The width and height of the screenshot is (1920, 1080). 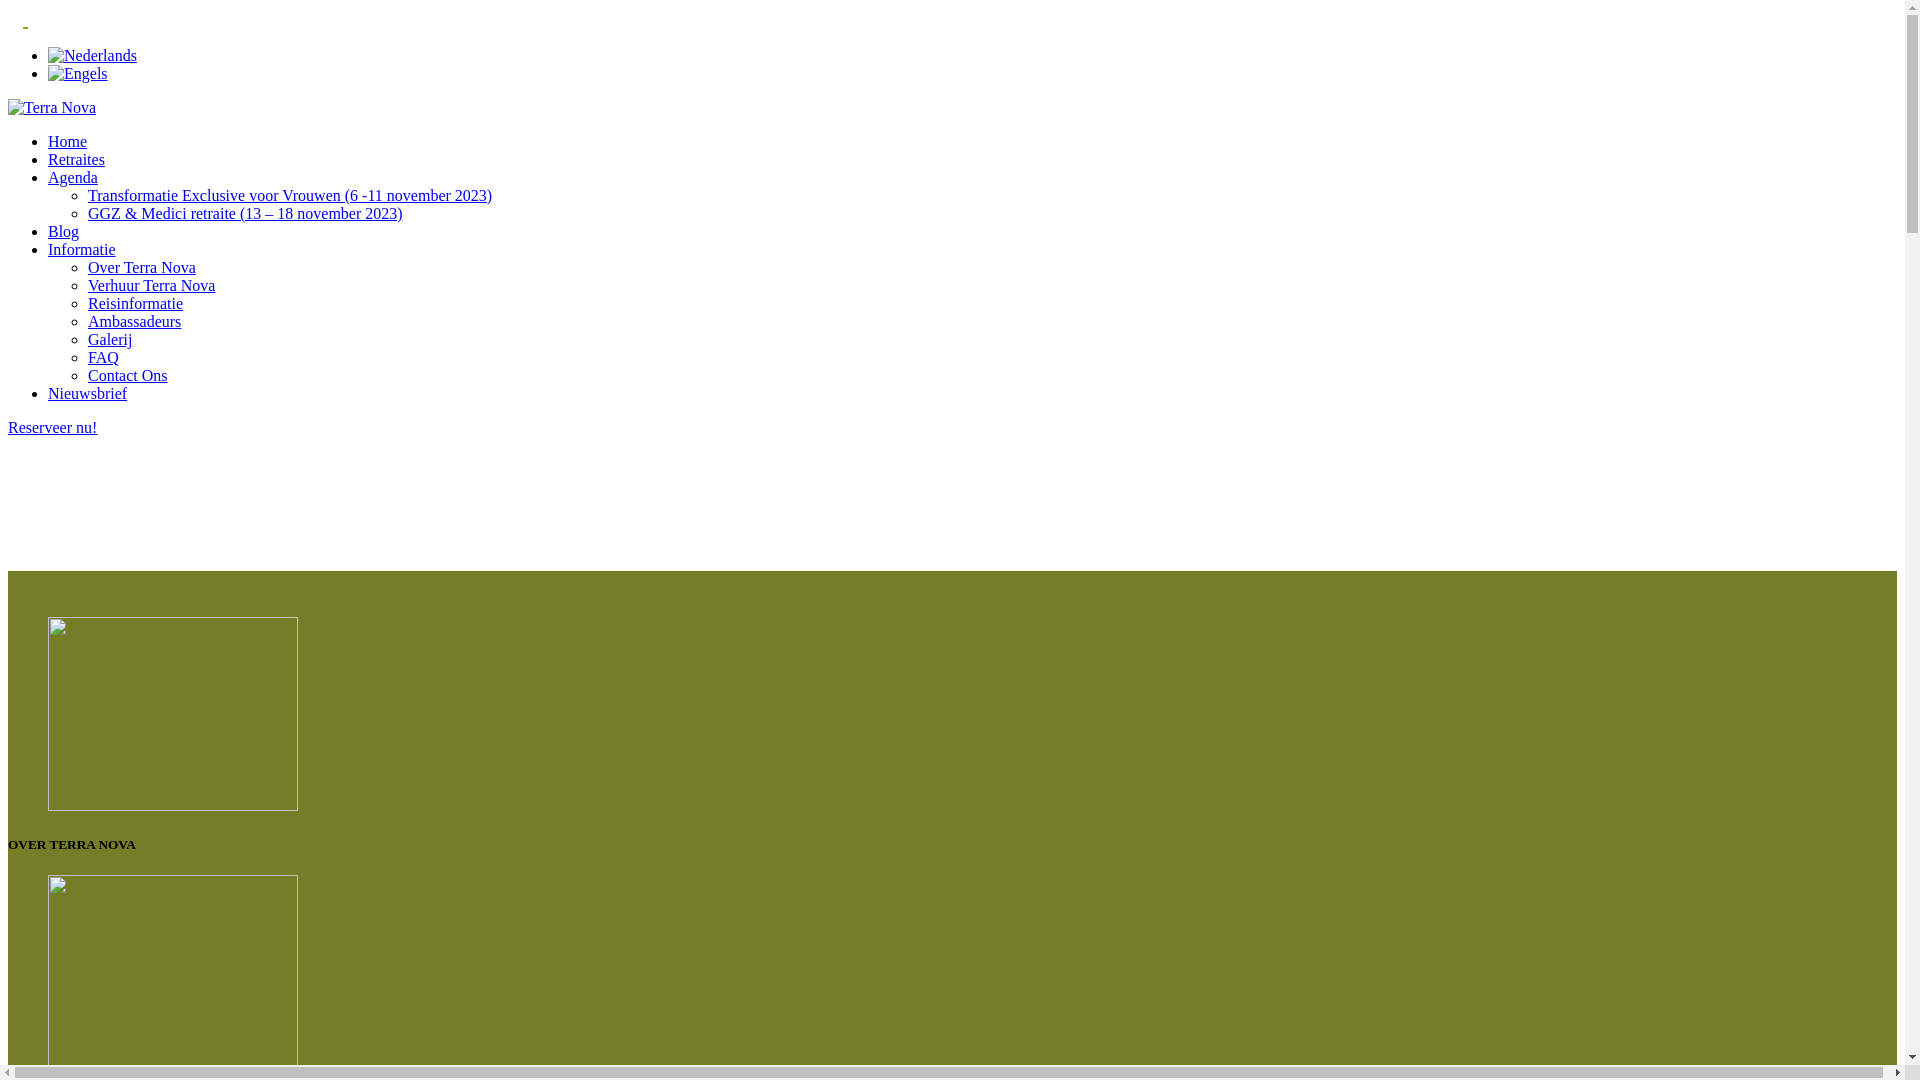 What do you see at coordinates (142, 268) in the screenshot?
I see `Over Terra Nova` at bounding box center [142, 268].